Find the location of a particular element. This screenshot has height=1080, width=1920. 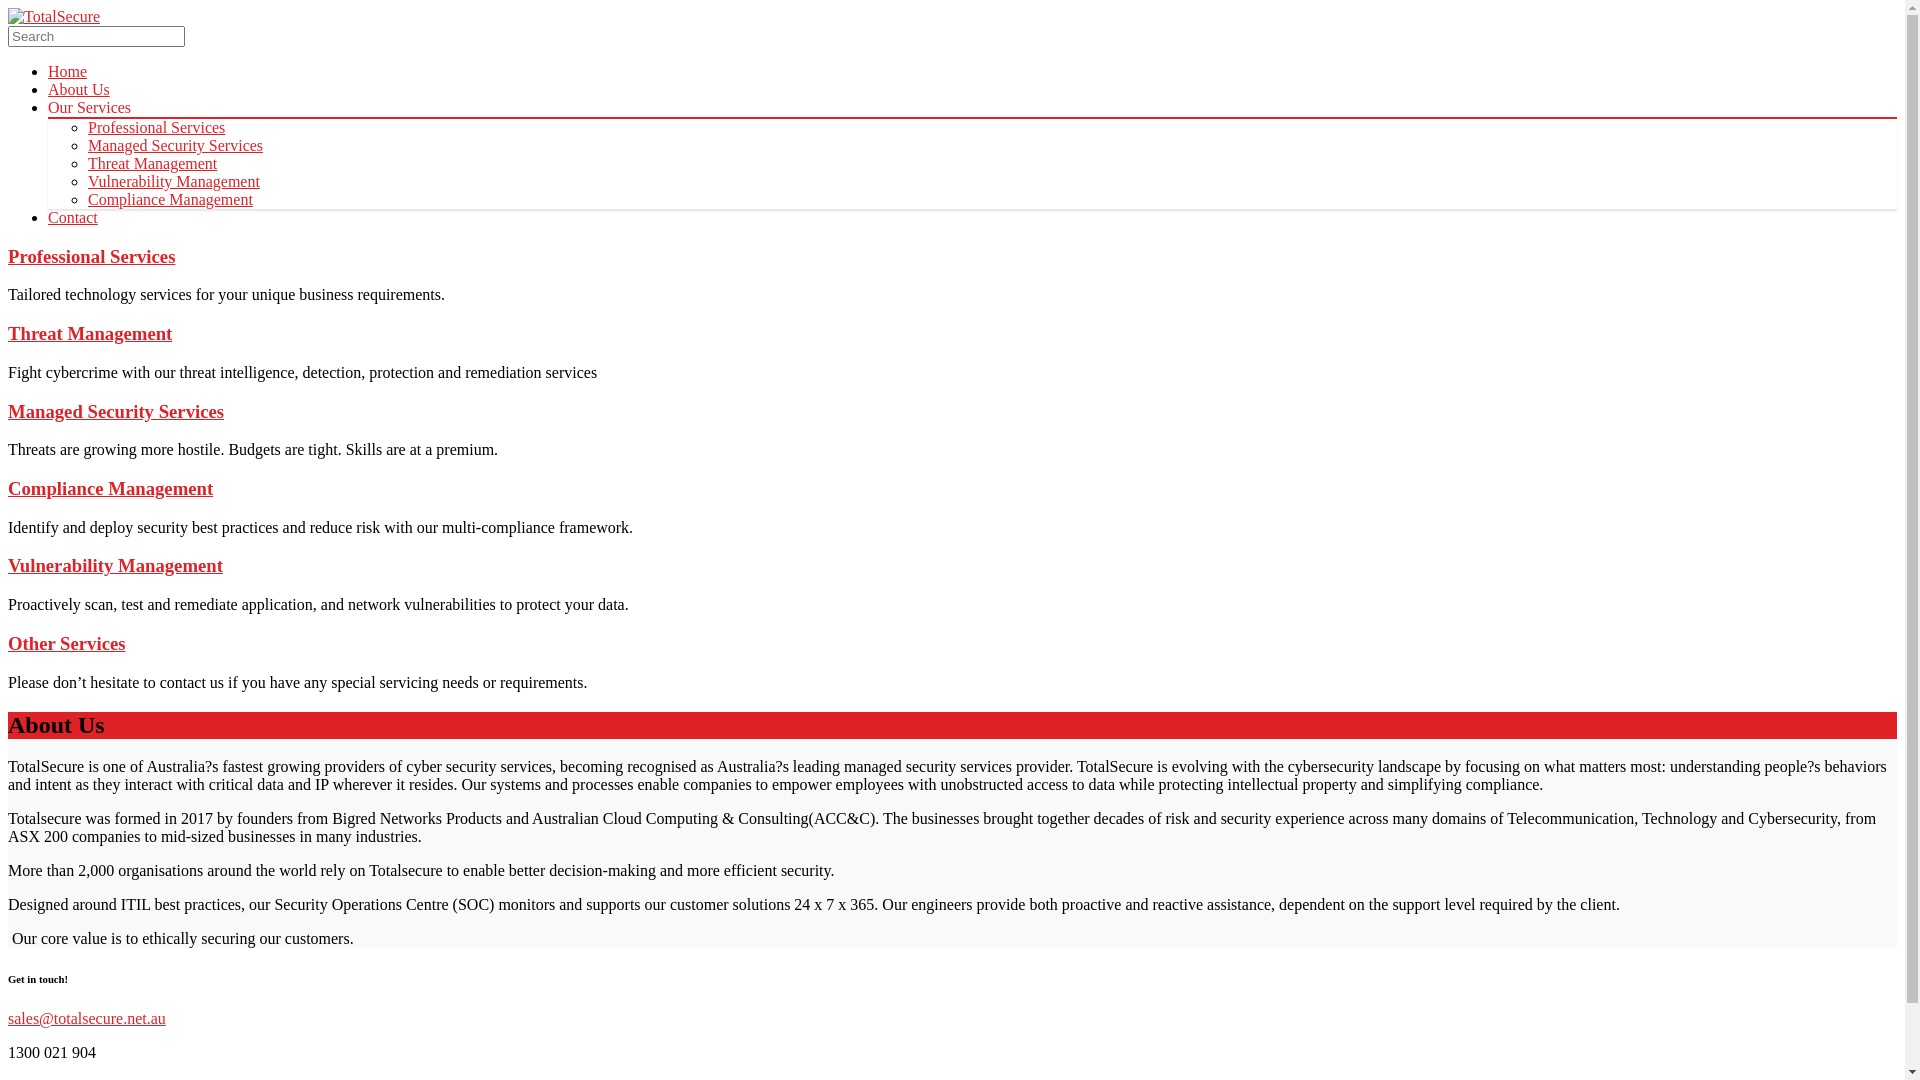

Managed Security Services is located at coordinates (952, 412).